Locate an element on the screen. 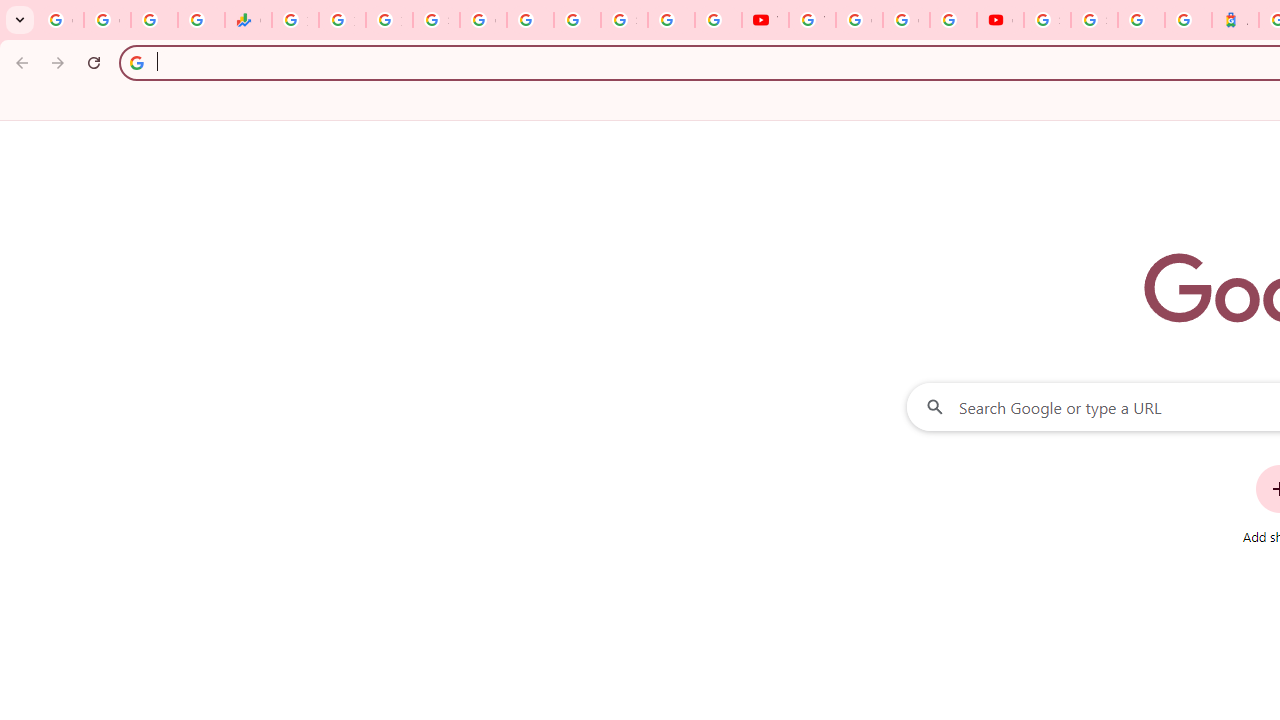  YouTube is located at coordinates (812, 20).